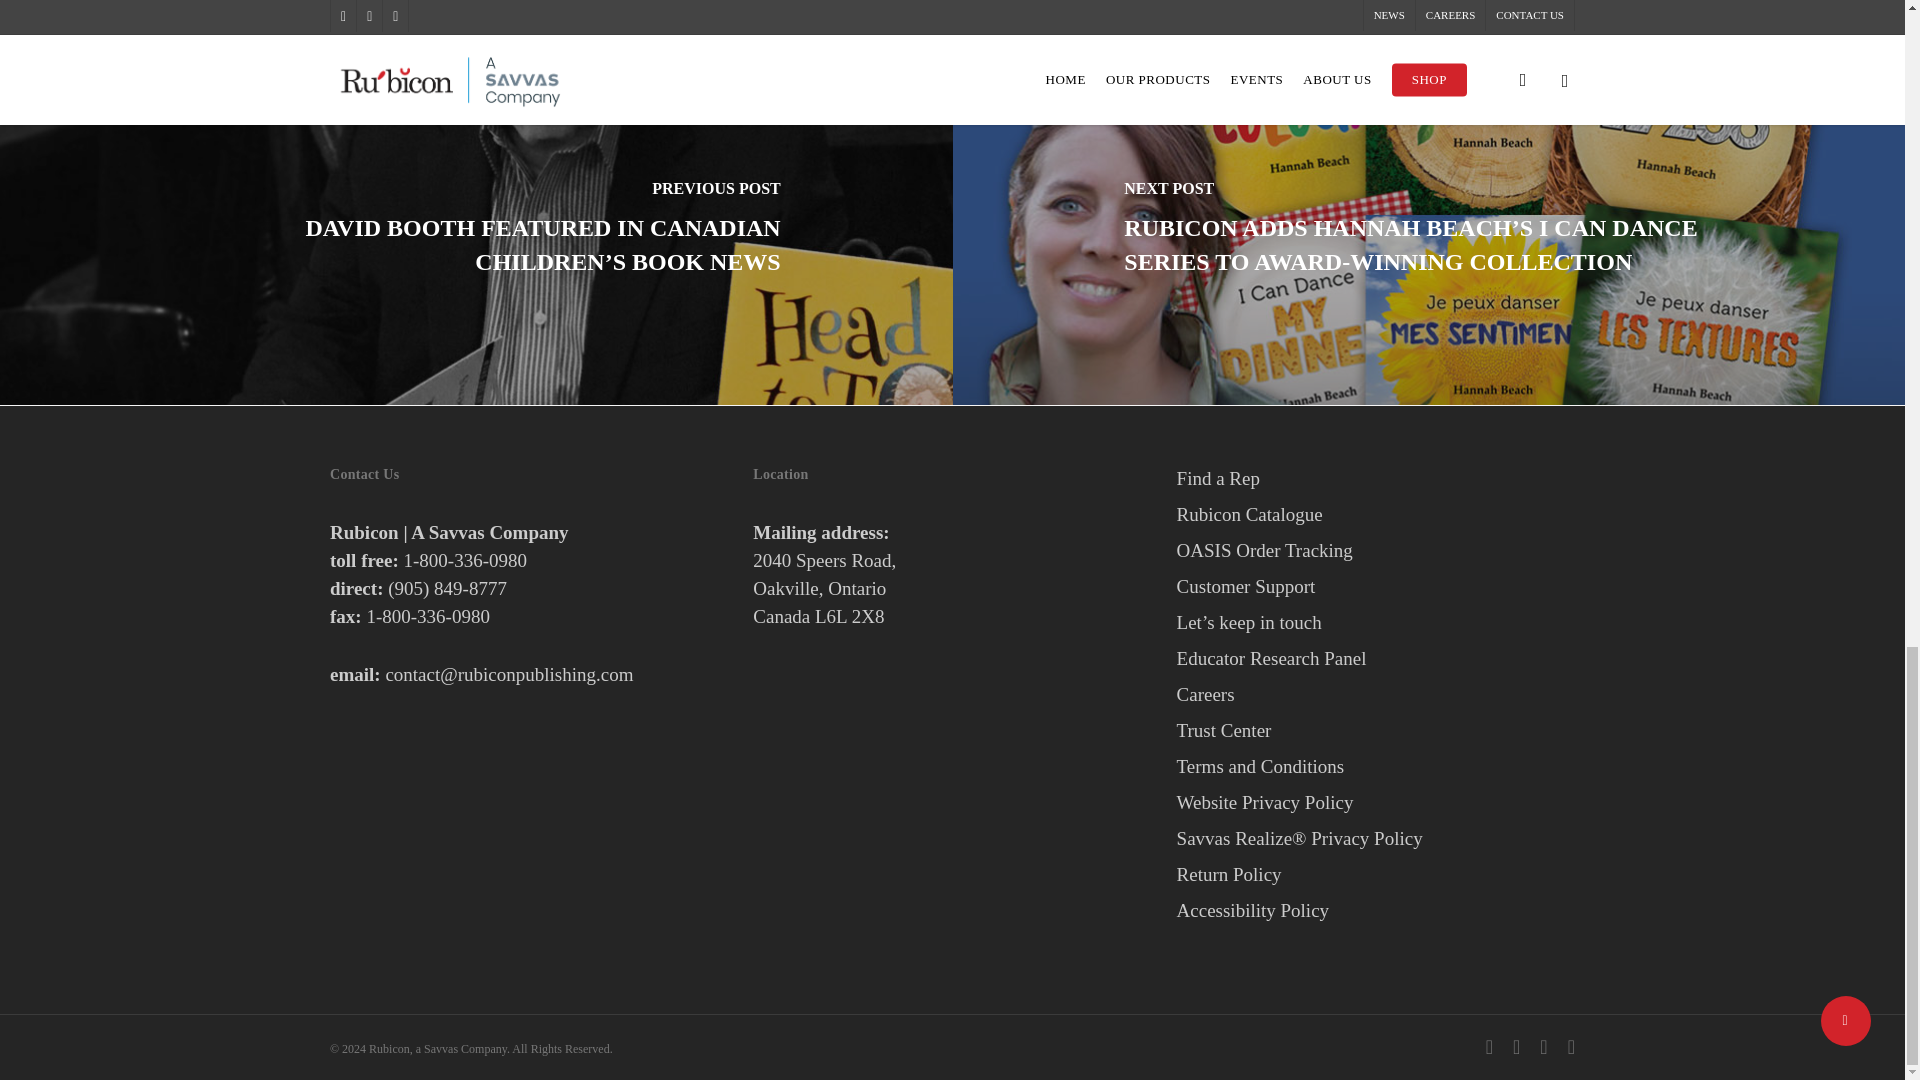 The image size is (1920, 1080). I want to click on Careers, so click(1375, 694).